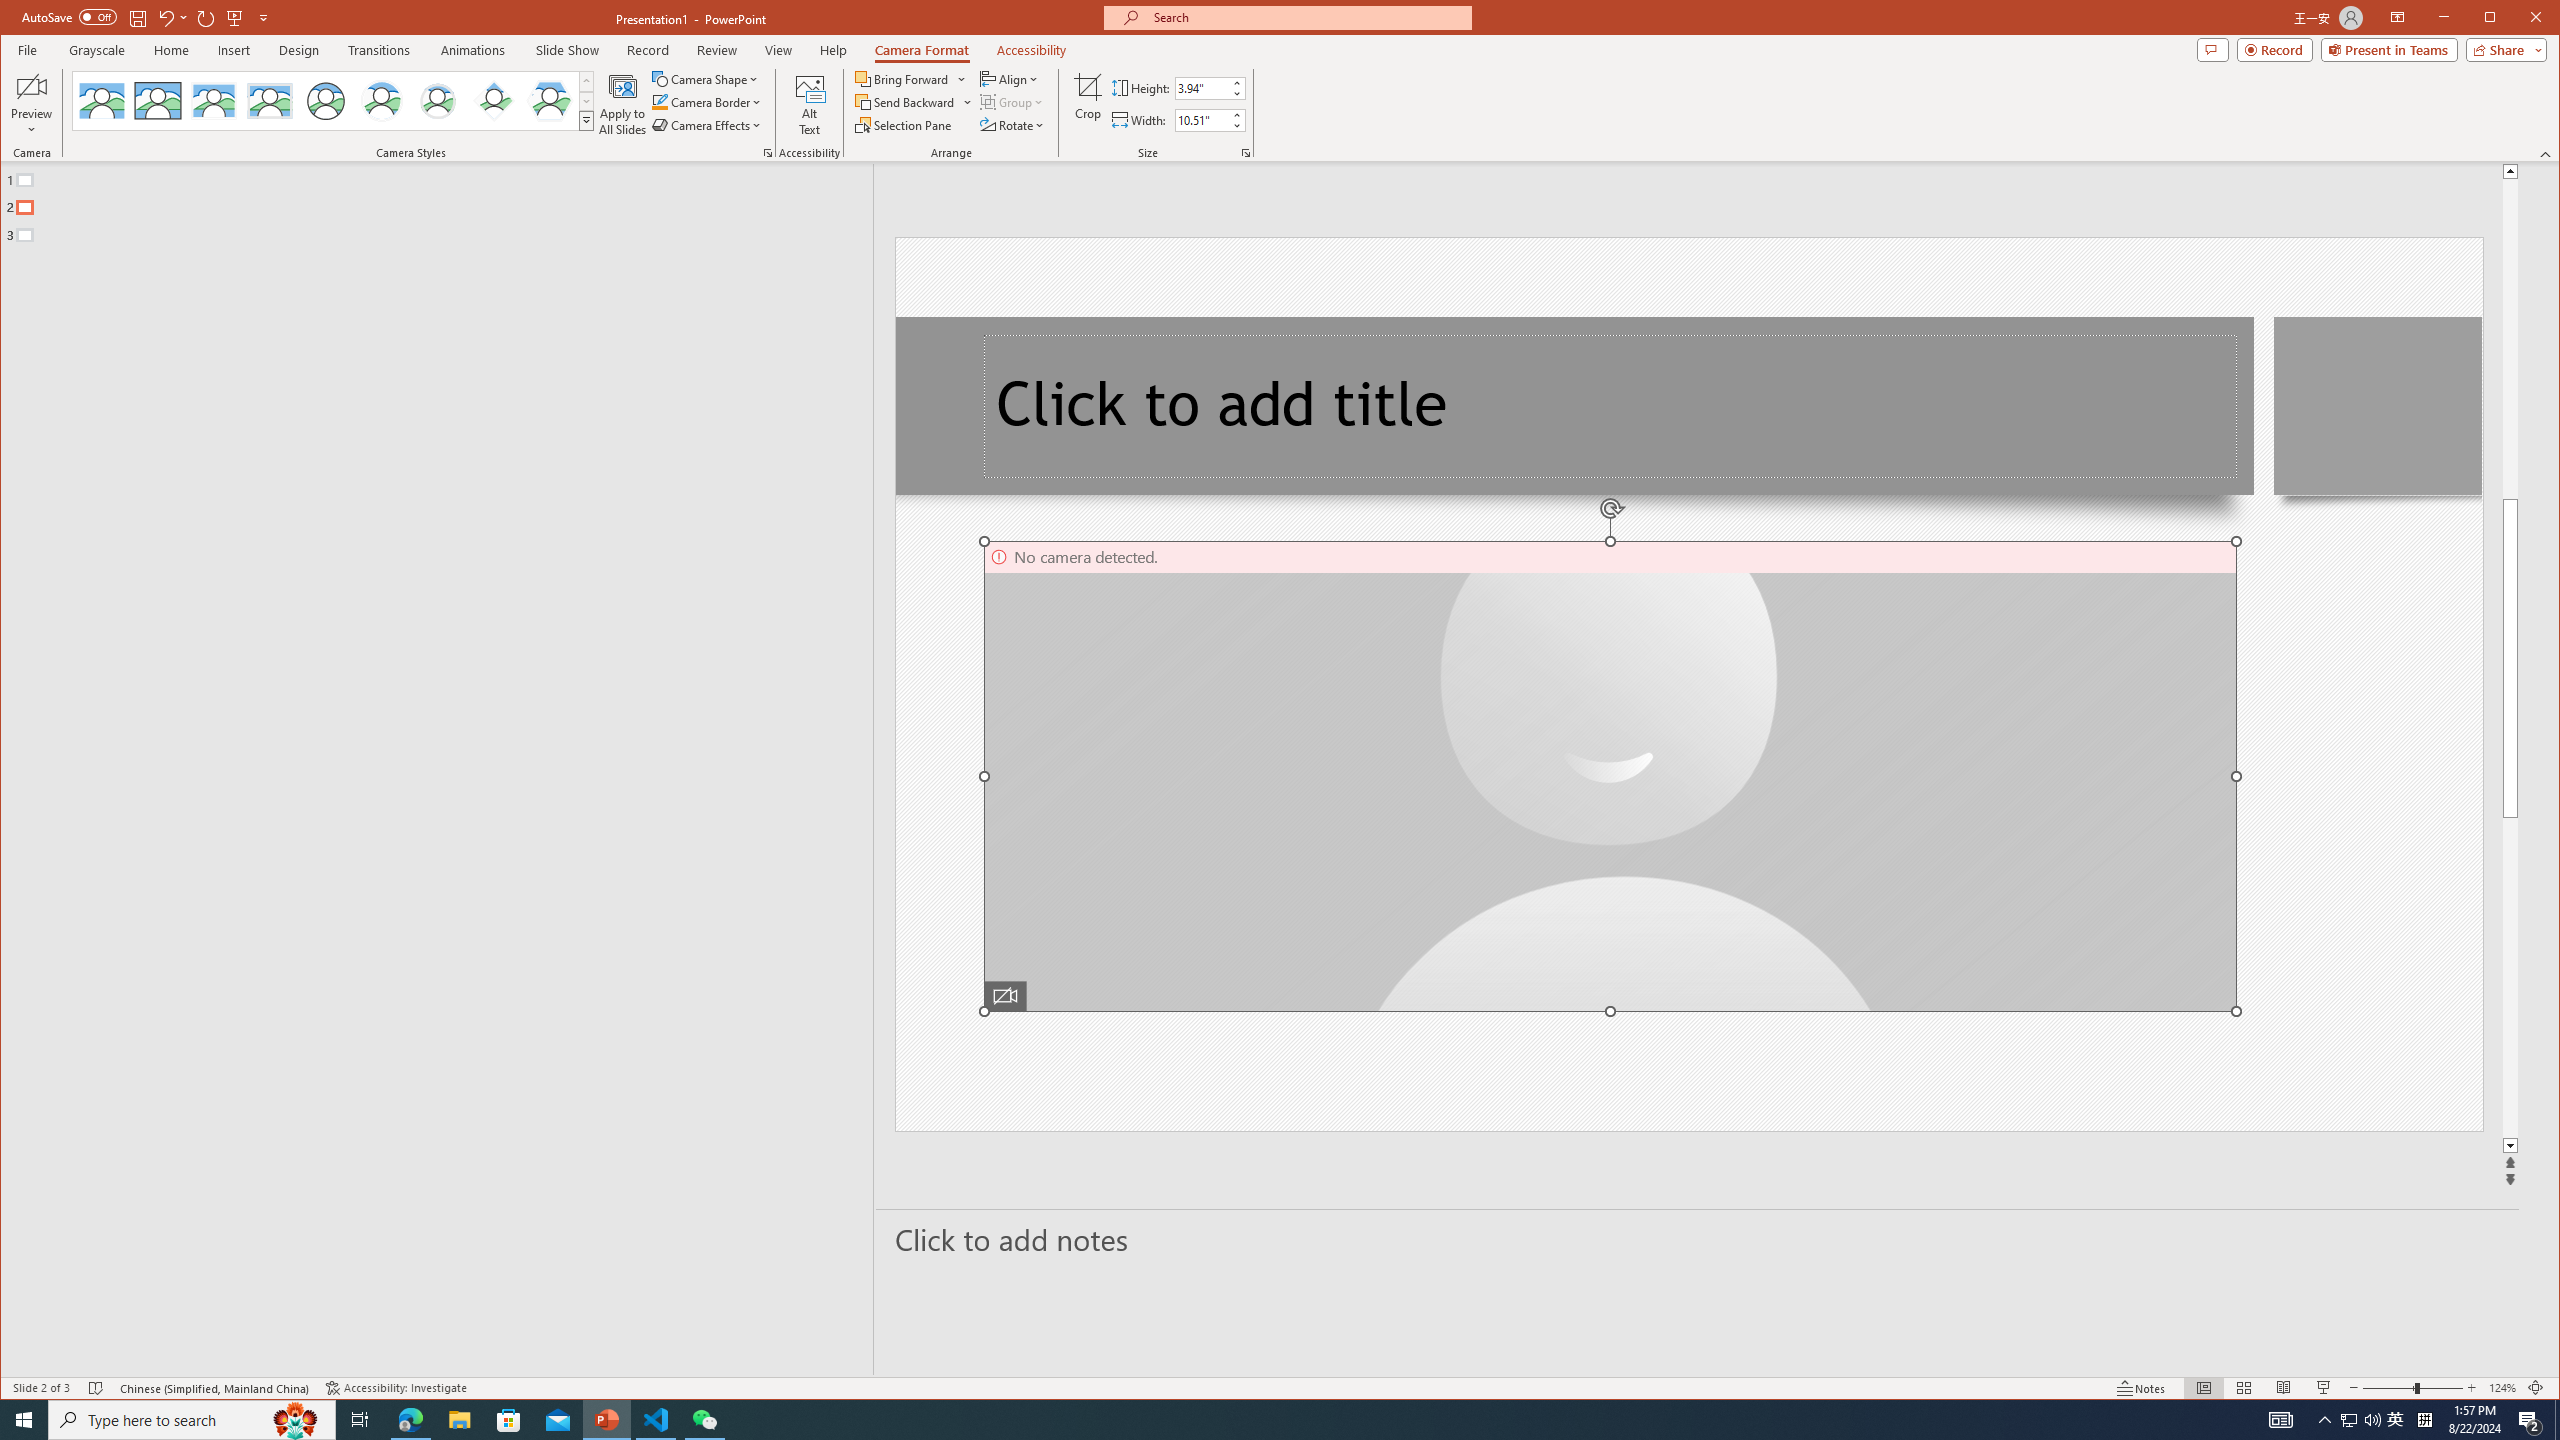 The width and height of the screenshot is (2560, 1440). What do you see at coordinates (2547, 154) in the screenshot?
I see `Rotate` at bounding box center [2547, 154].